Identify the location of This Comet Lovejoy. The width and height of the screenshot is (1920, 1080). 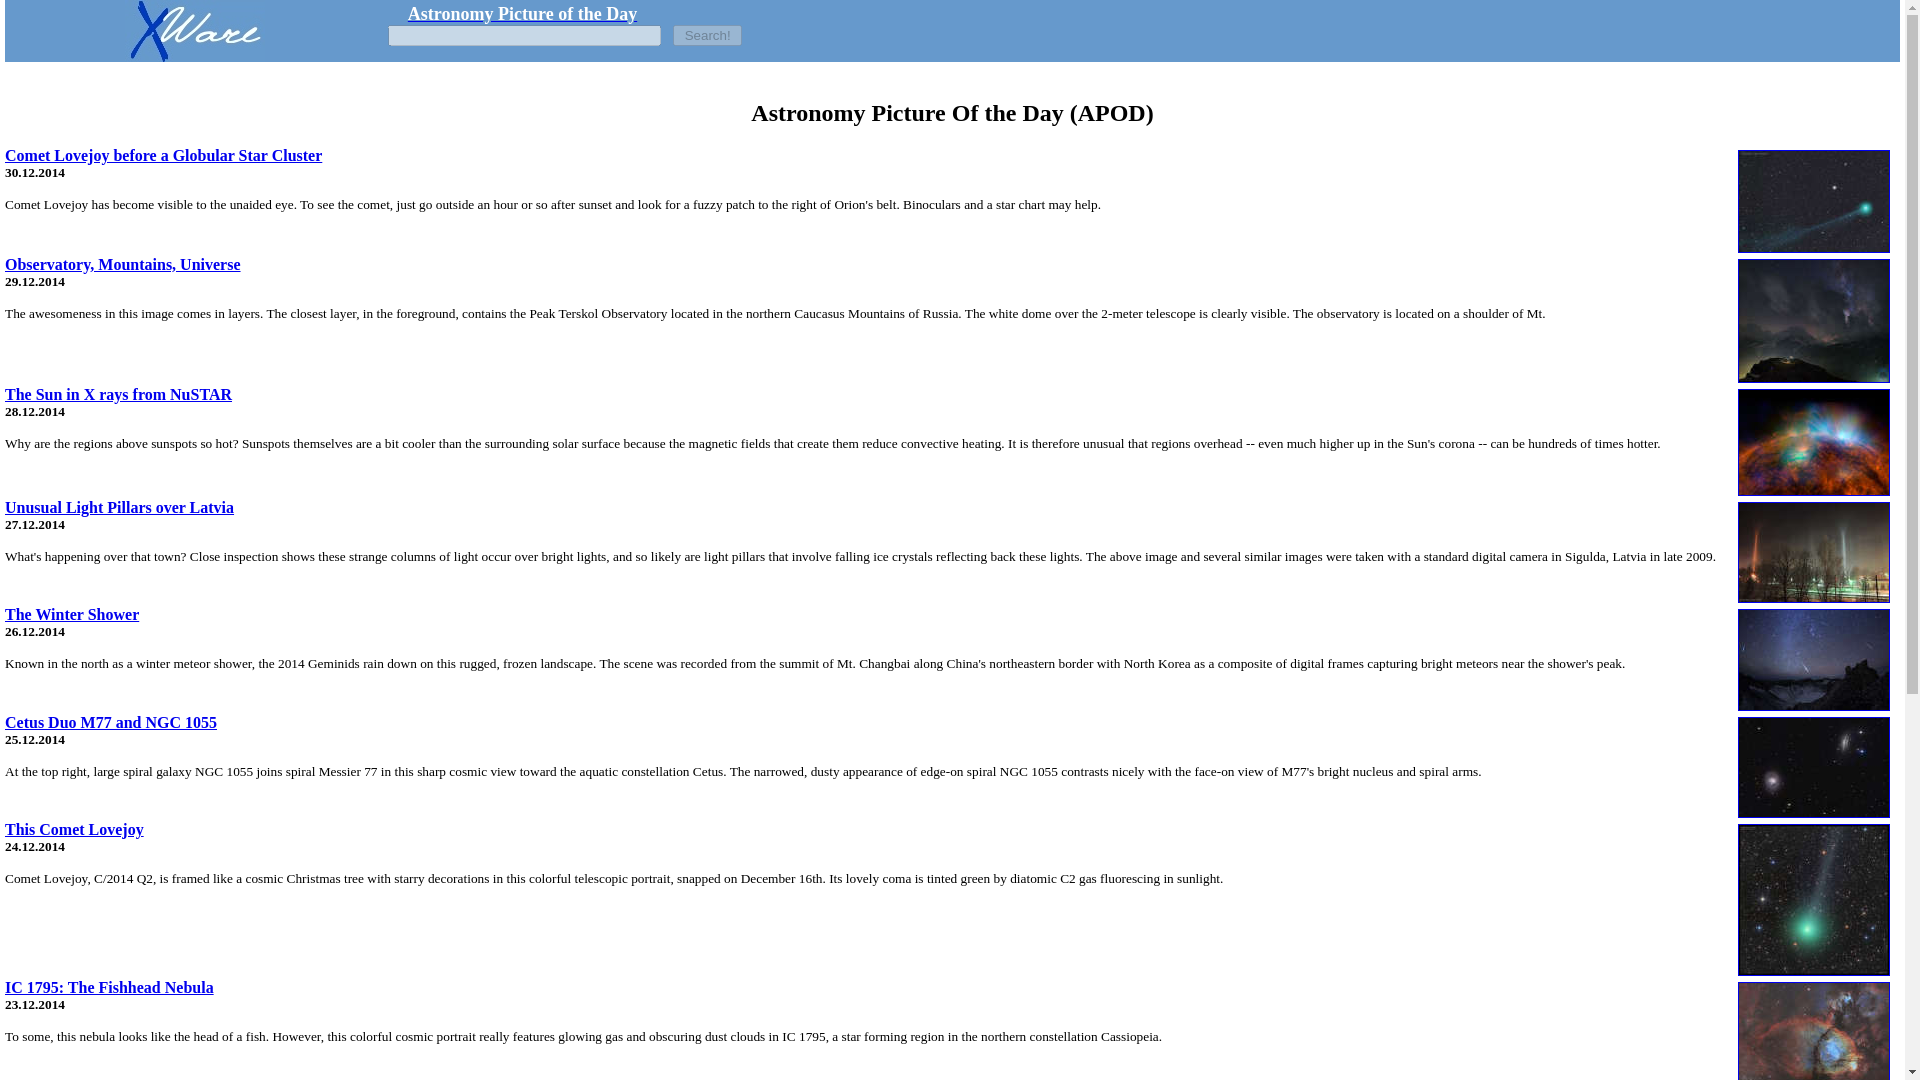
(74, 829).